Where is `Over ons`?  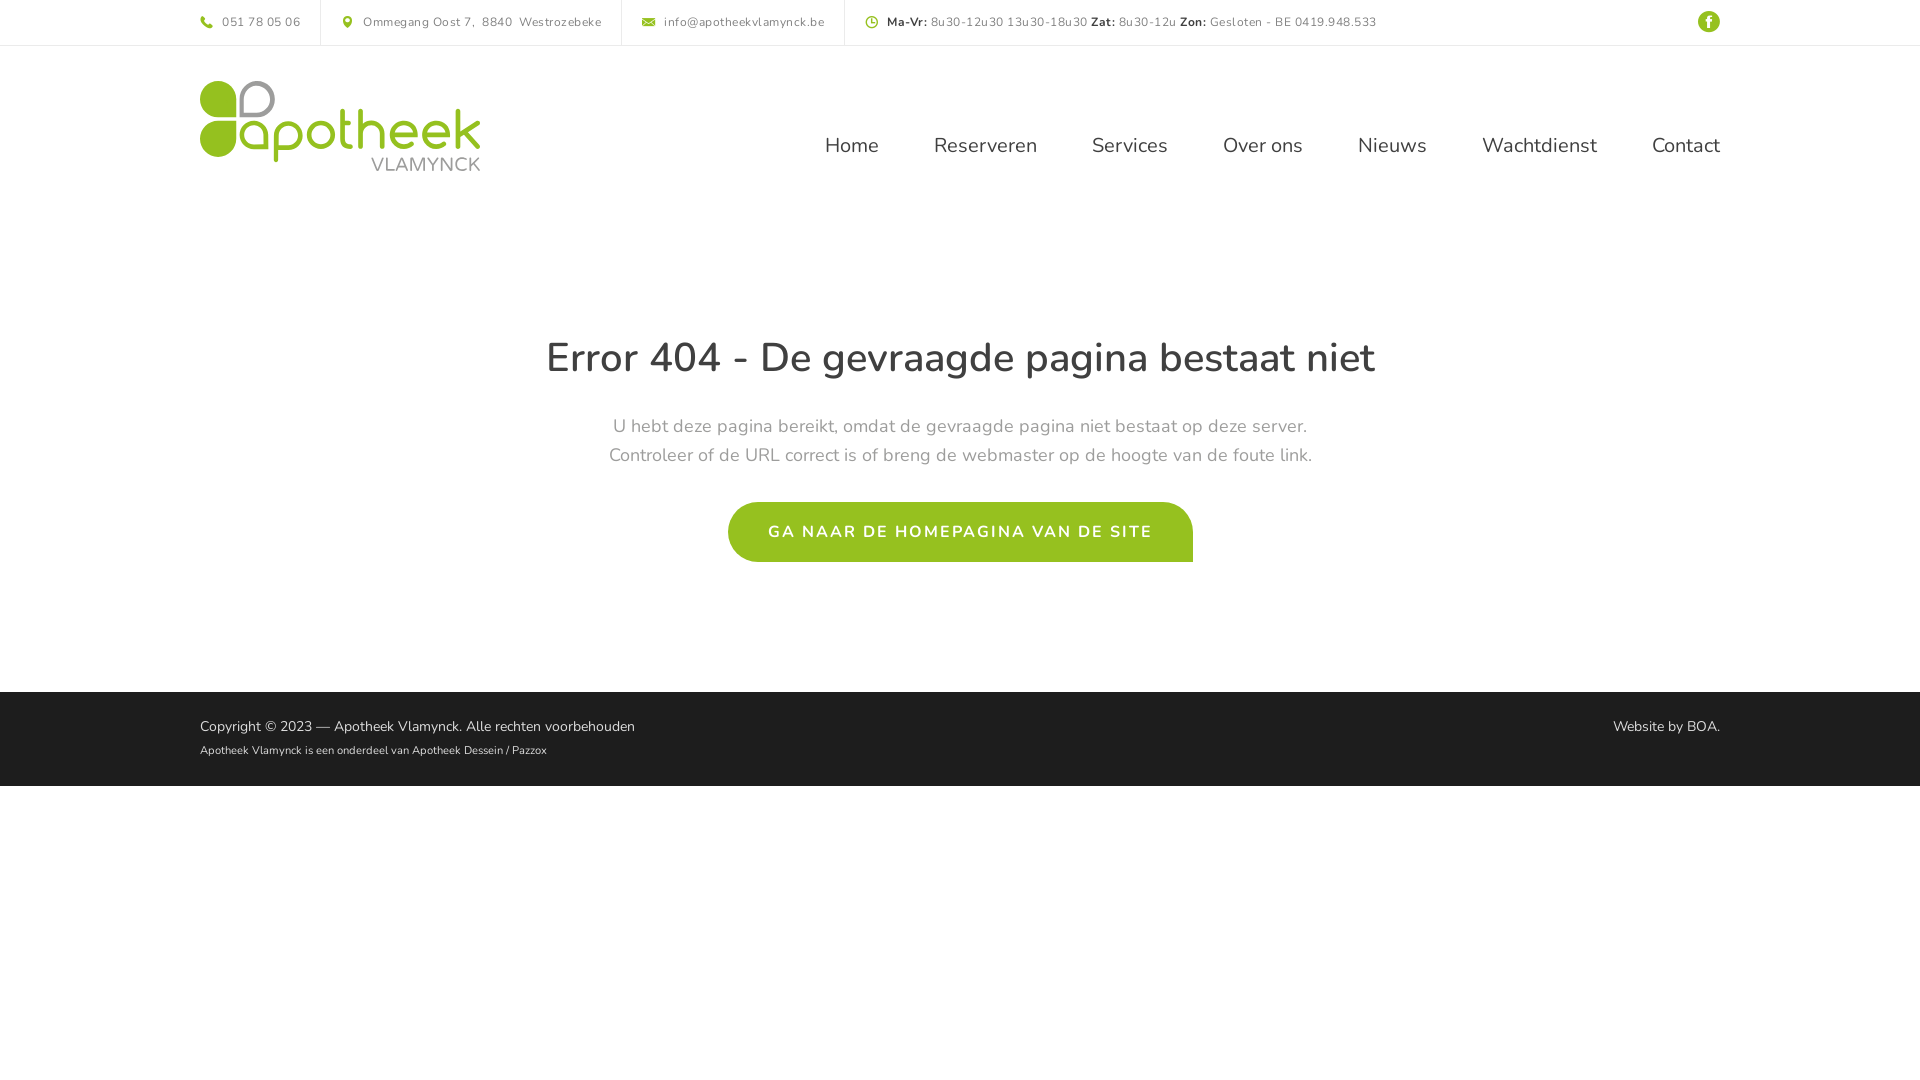
Over ons is located at coordinates (1263, 146).